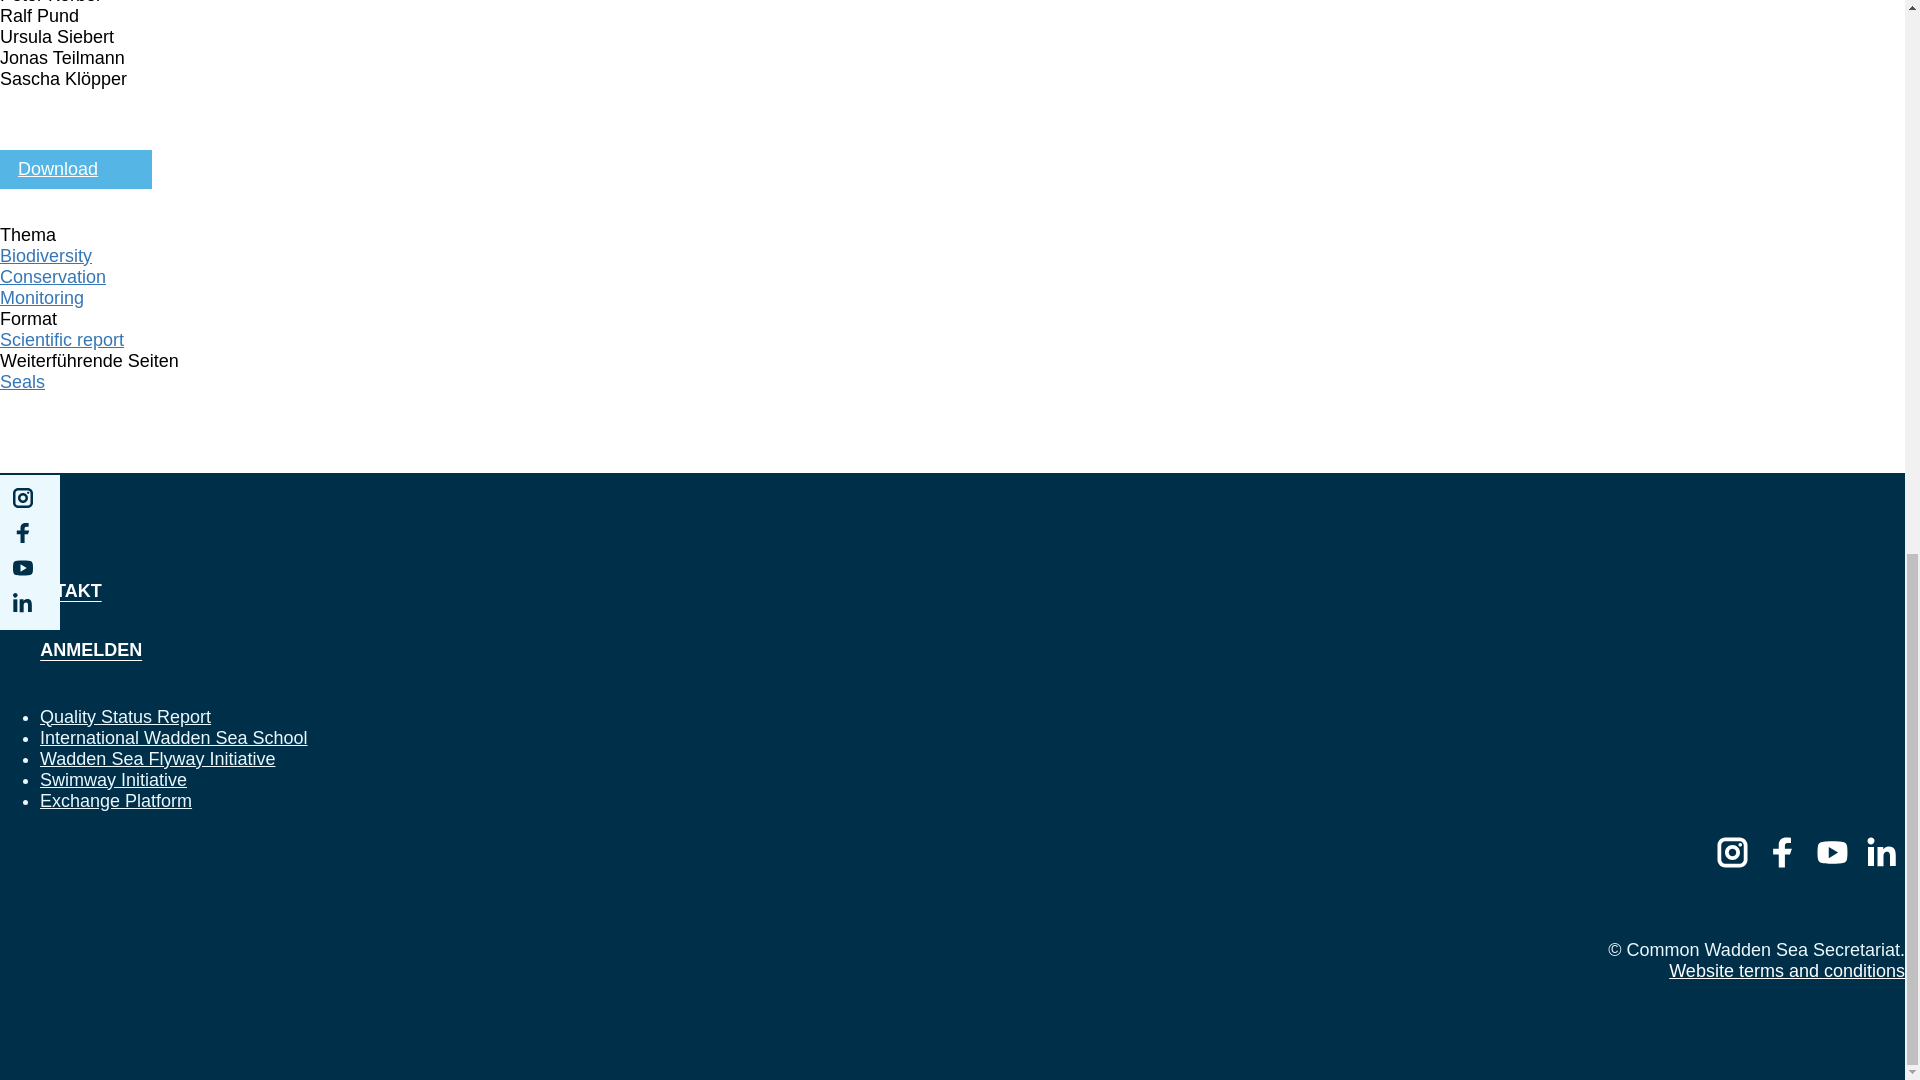  What do you see at coordinates (113, 780) in the screenshot?
I see `Link to the Swimway Initiative website` at bounding box center [113, 780].